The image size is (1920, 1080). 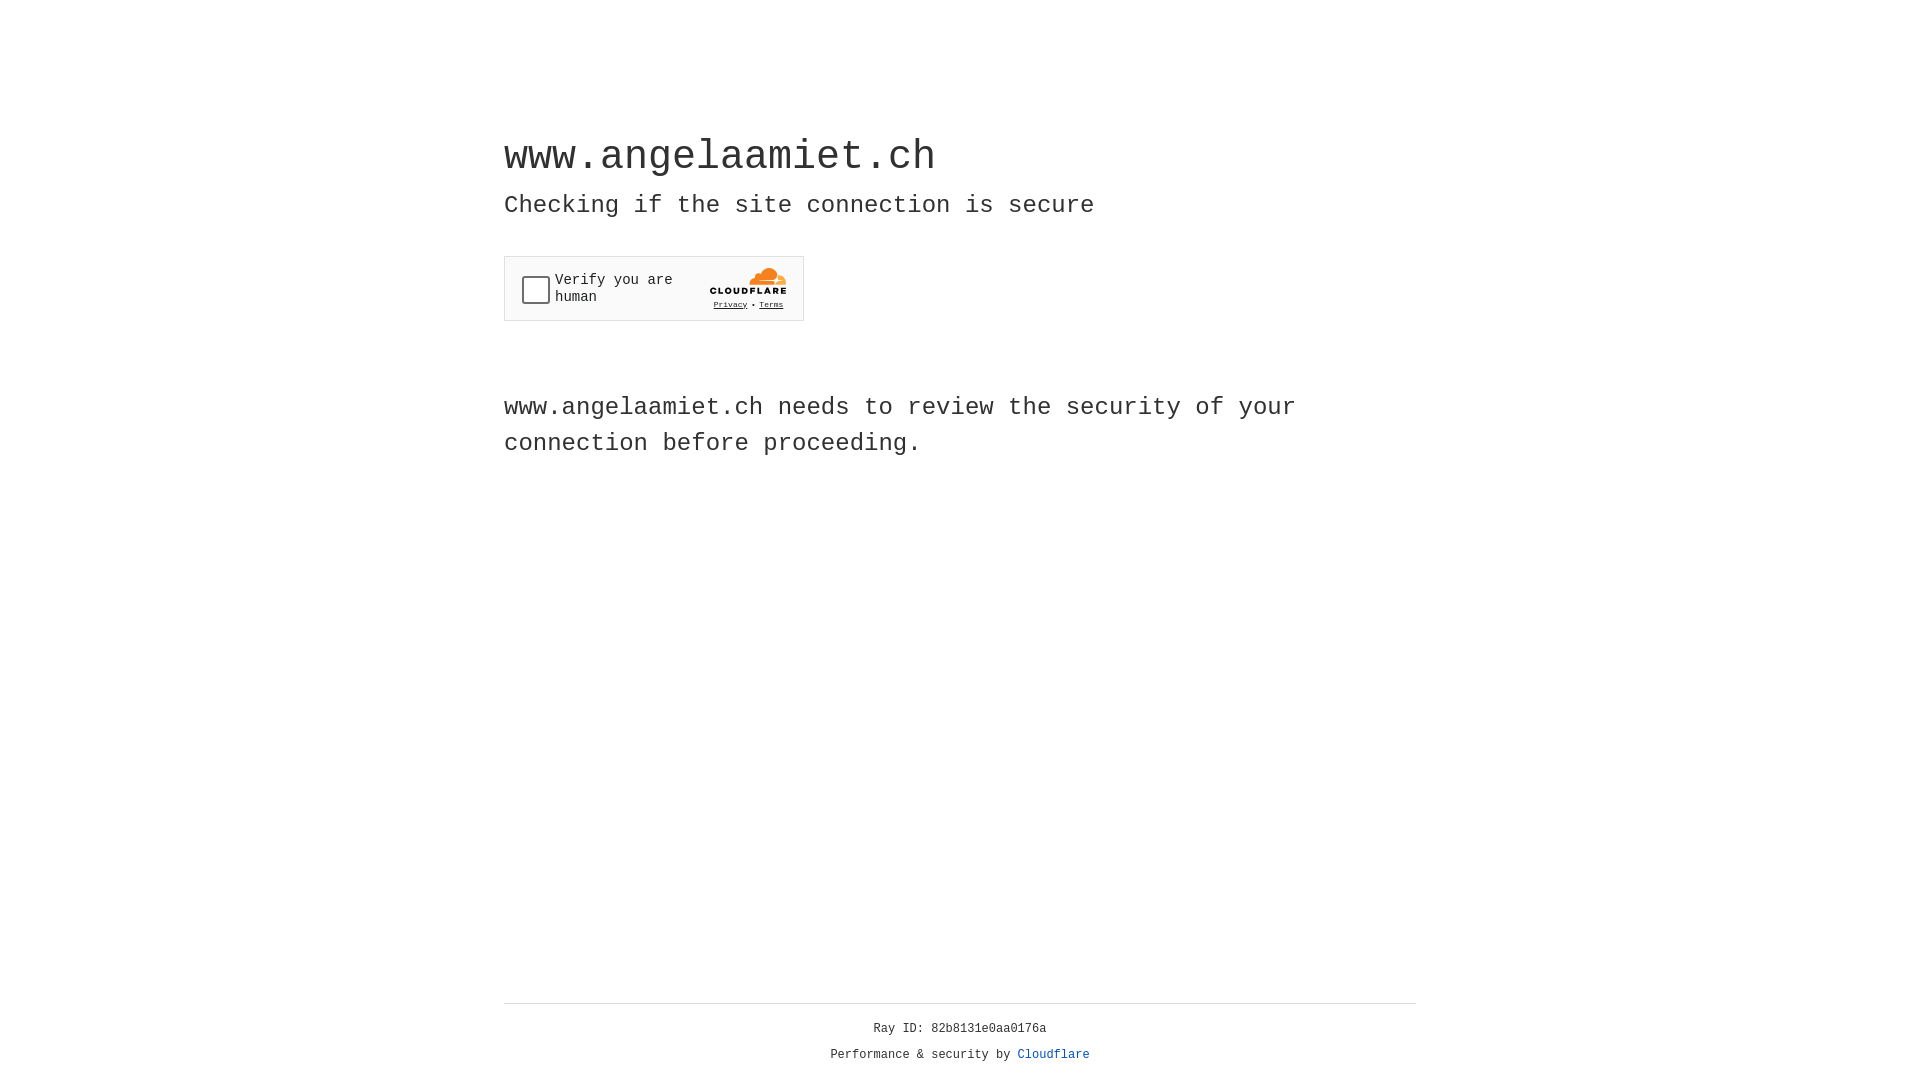 I want to click on Cloudflare, so click(x=1054, y=1055).